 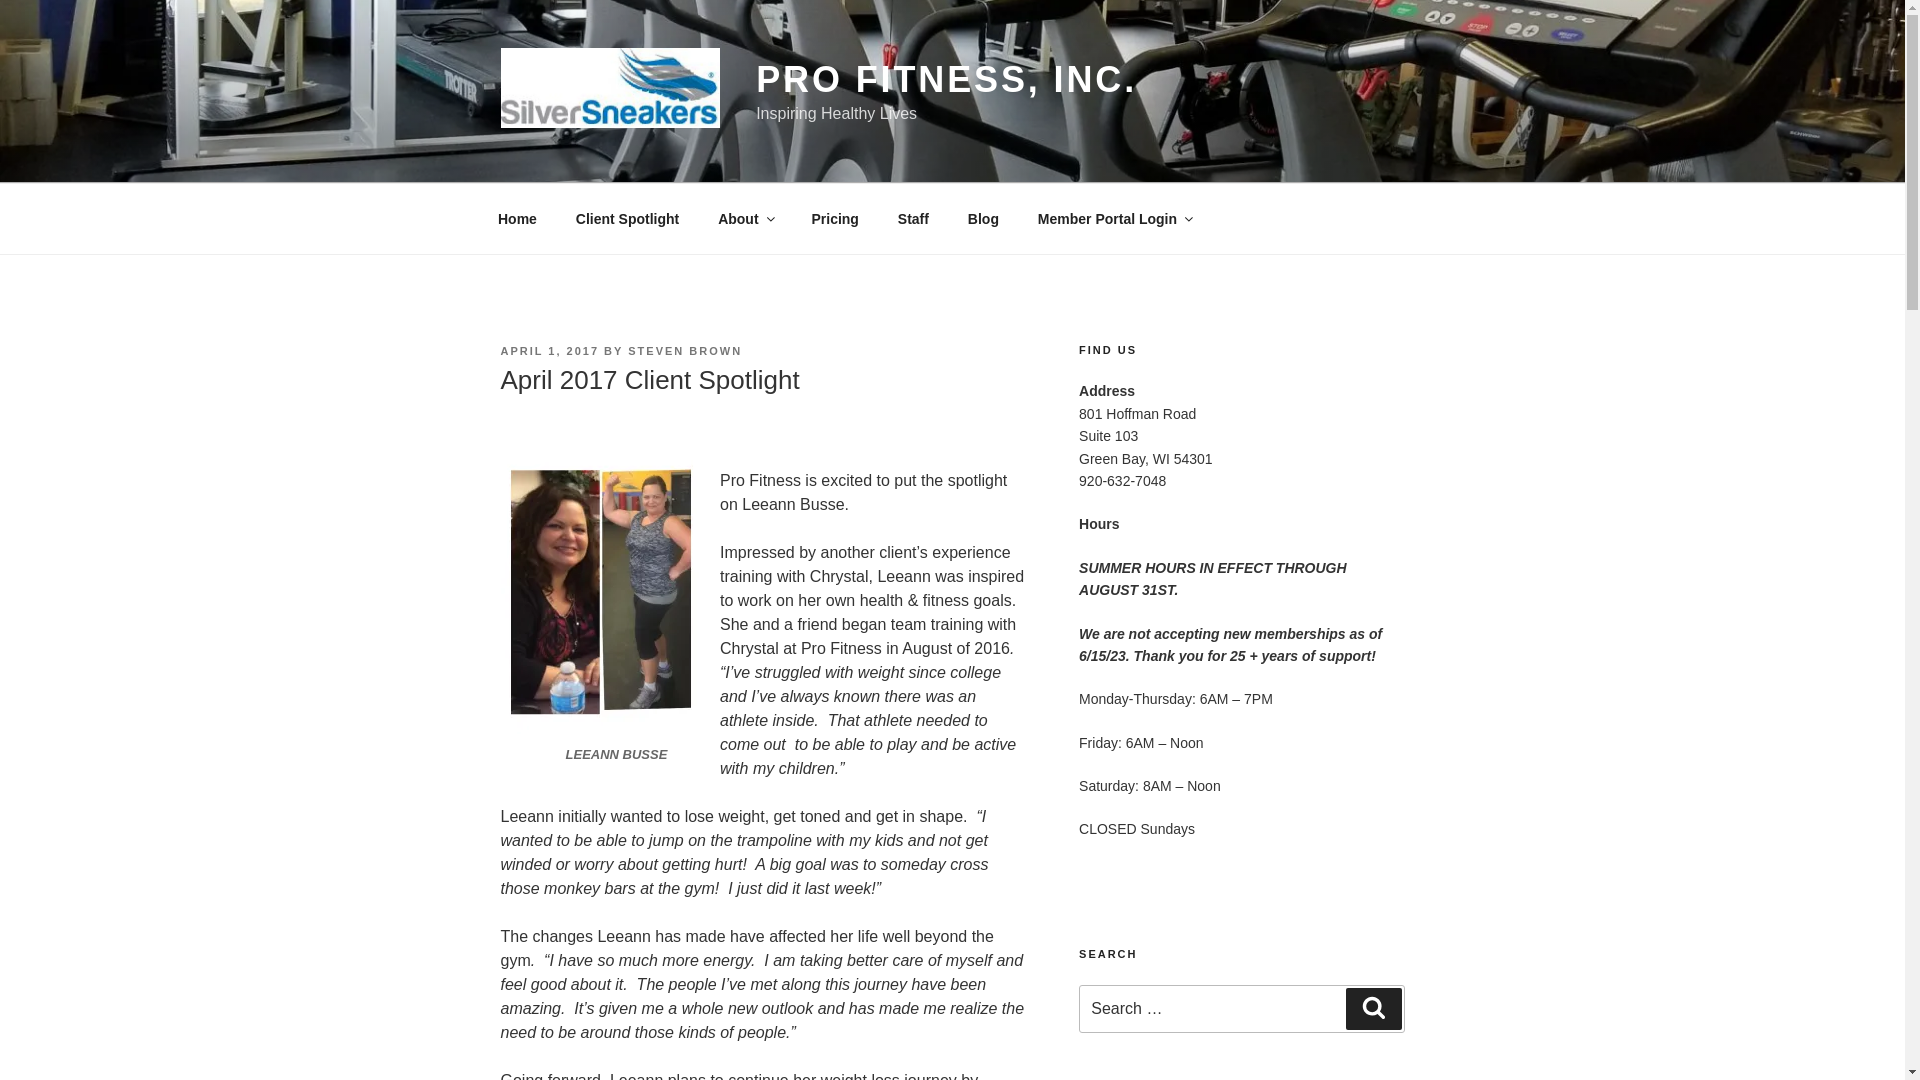 I want to click on Pricing, so click(x=834, y=218).